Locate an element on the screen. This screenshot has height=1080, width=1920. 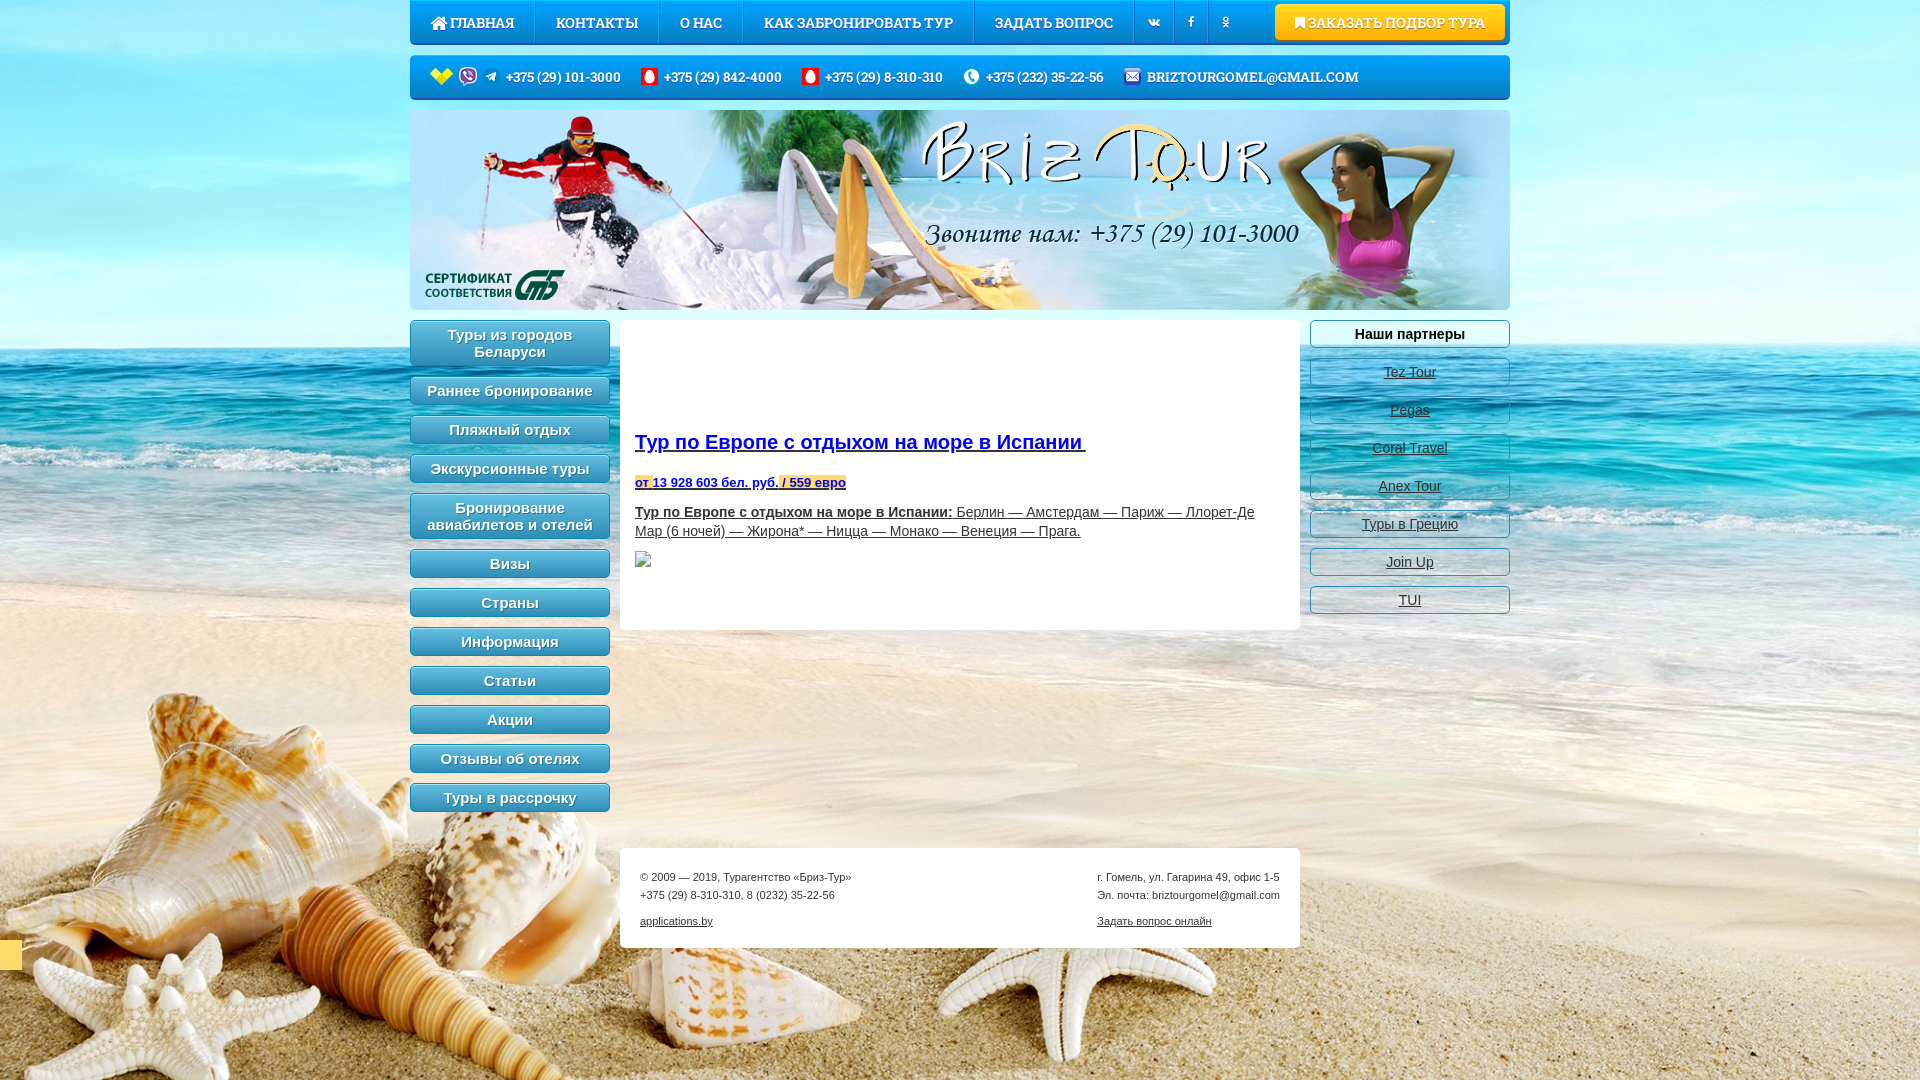
TUI is located at coordinates (1410, 600).